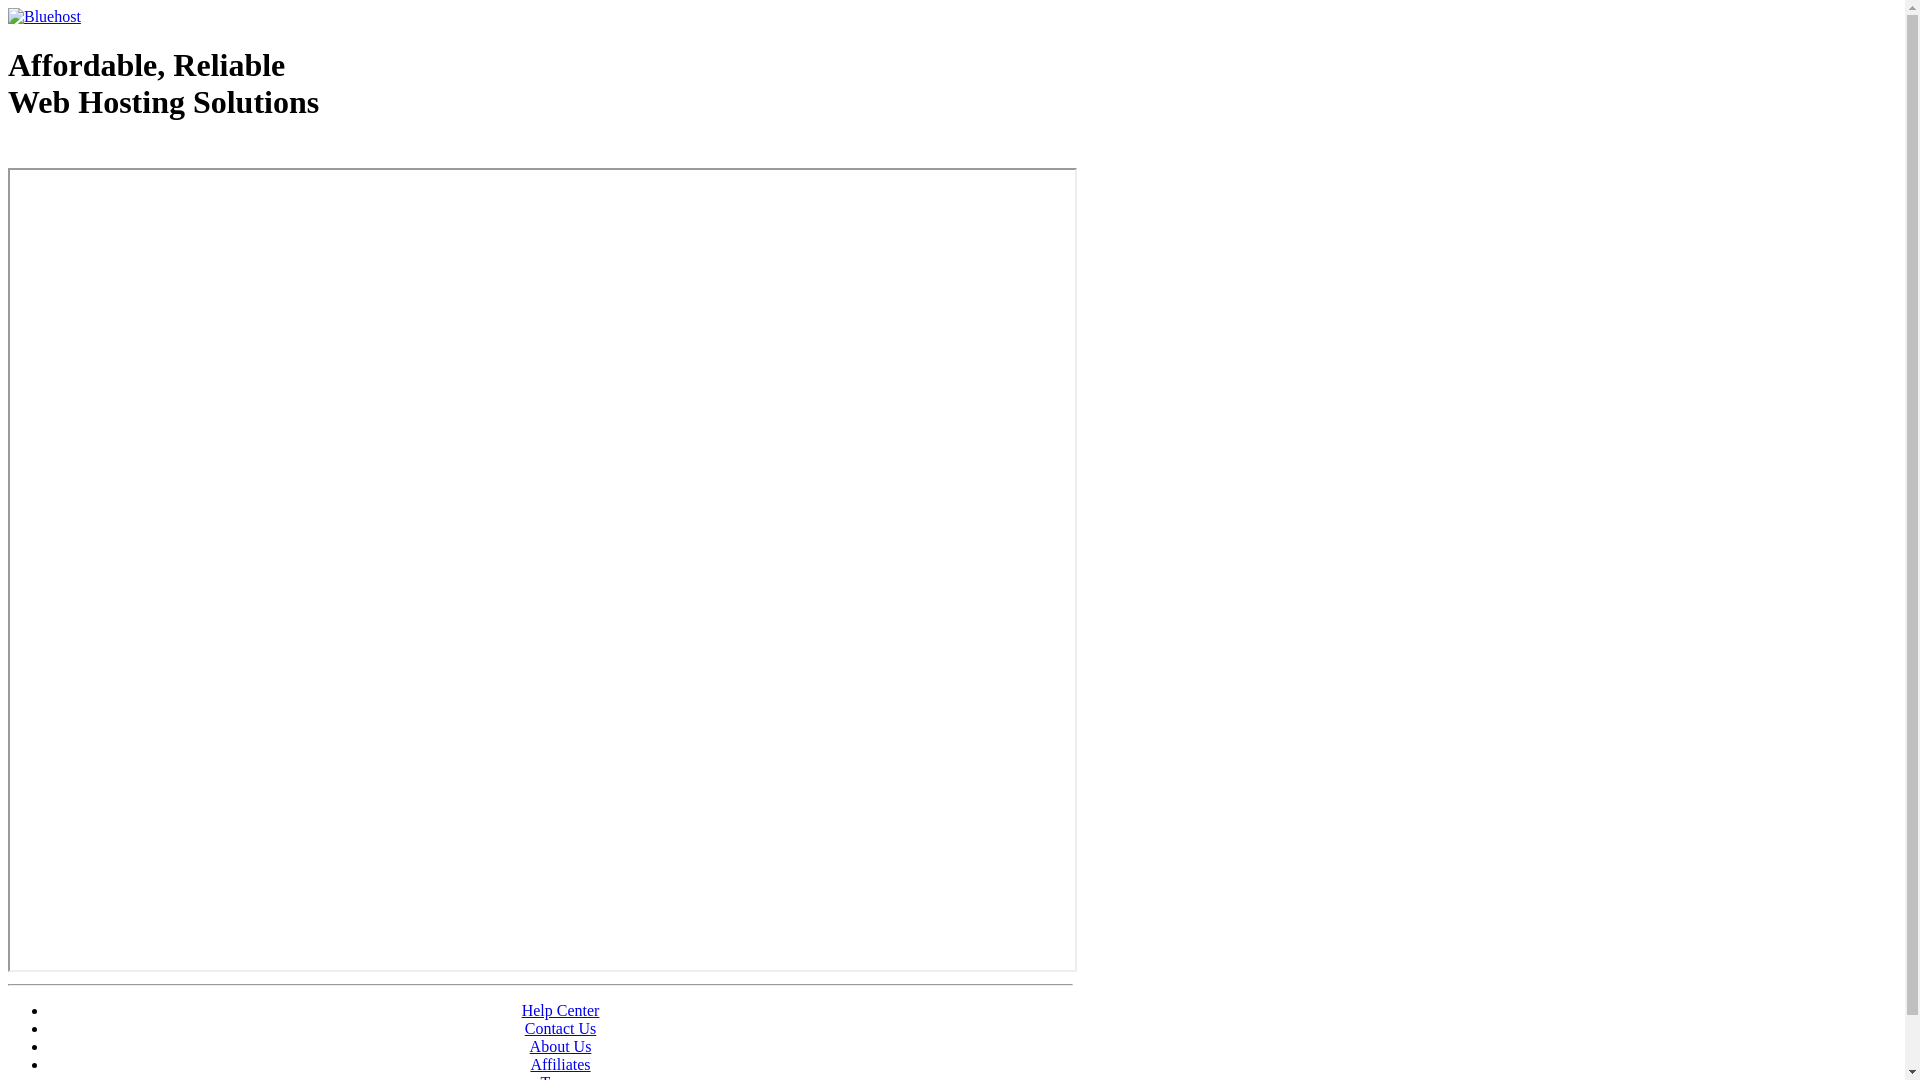 The width and height of the screenshot is (1920, 1080). I want to click on Web Hosting - courtesy of www.bluehost.com, so click(124, 153).